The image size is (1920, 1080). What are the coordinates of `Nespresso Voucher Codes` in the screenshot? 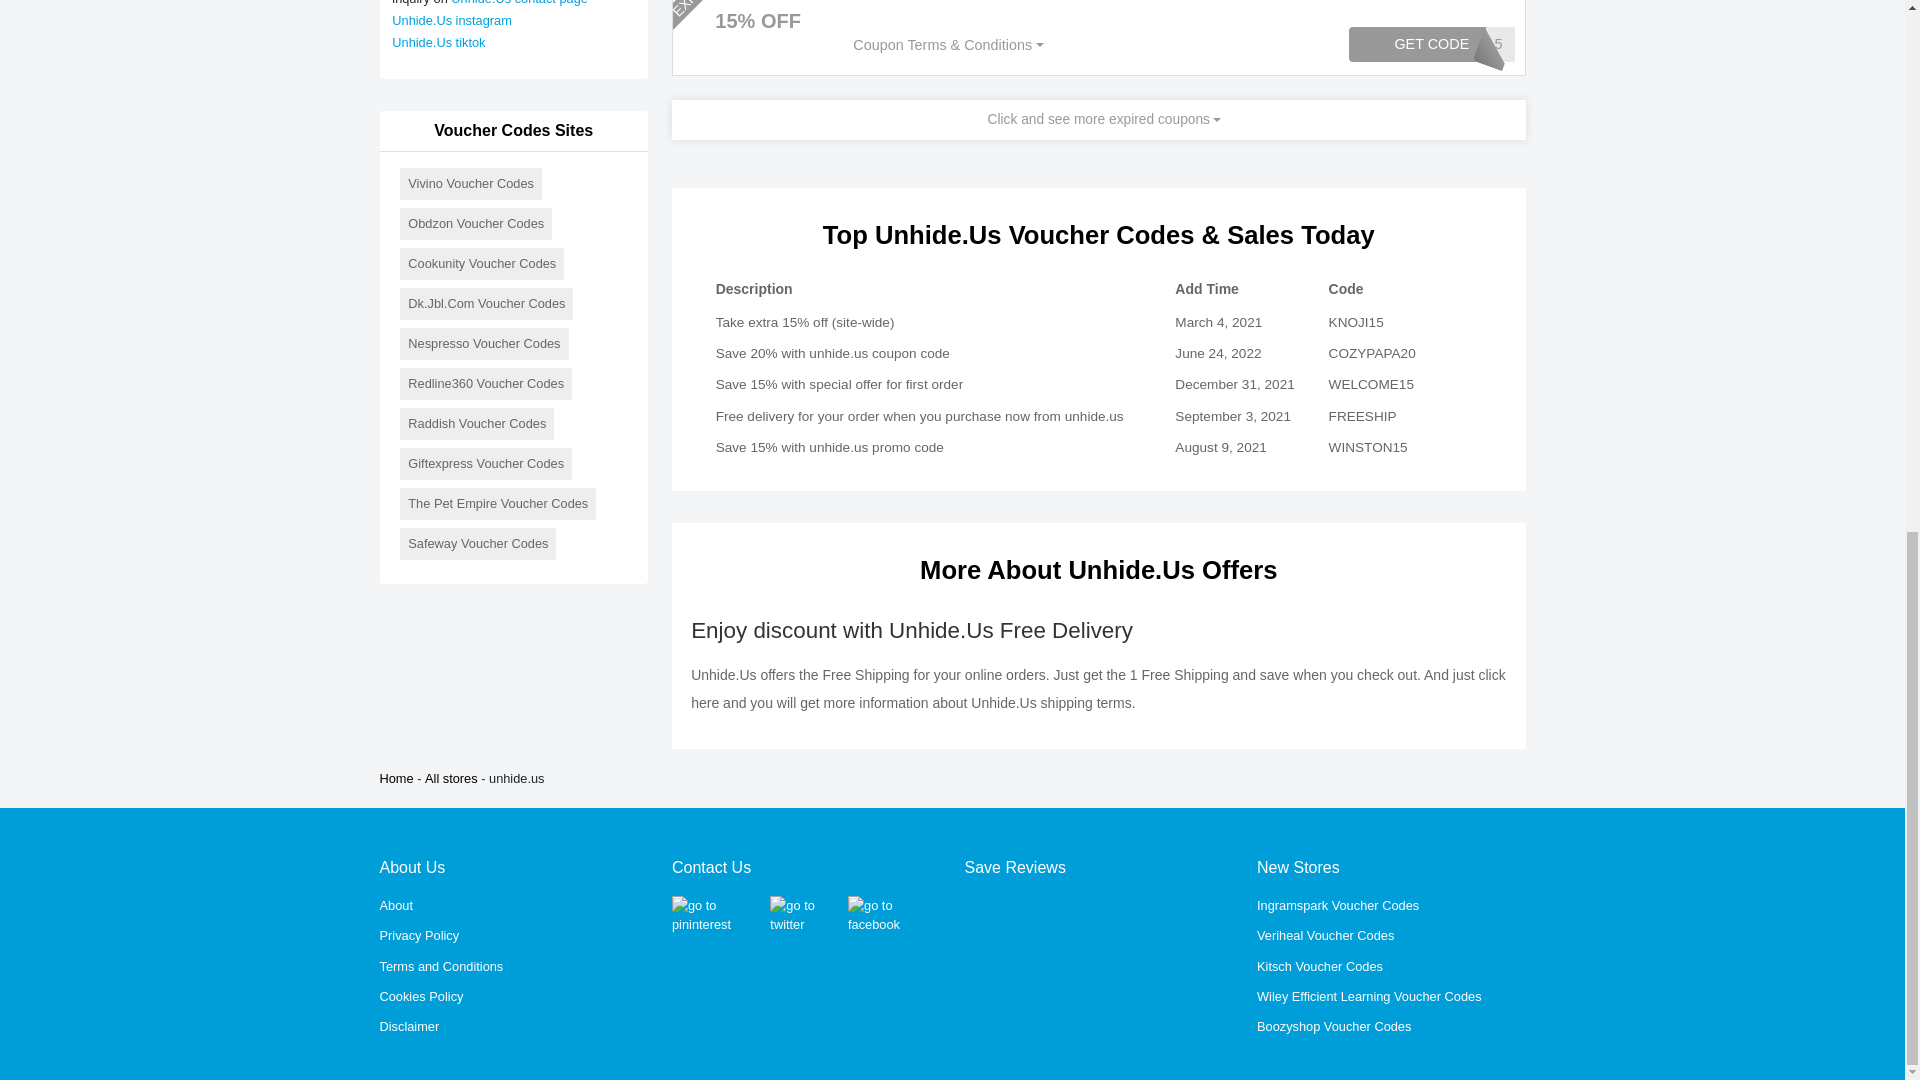 It's located at (484, 344).